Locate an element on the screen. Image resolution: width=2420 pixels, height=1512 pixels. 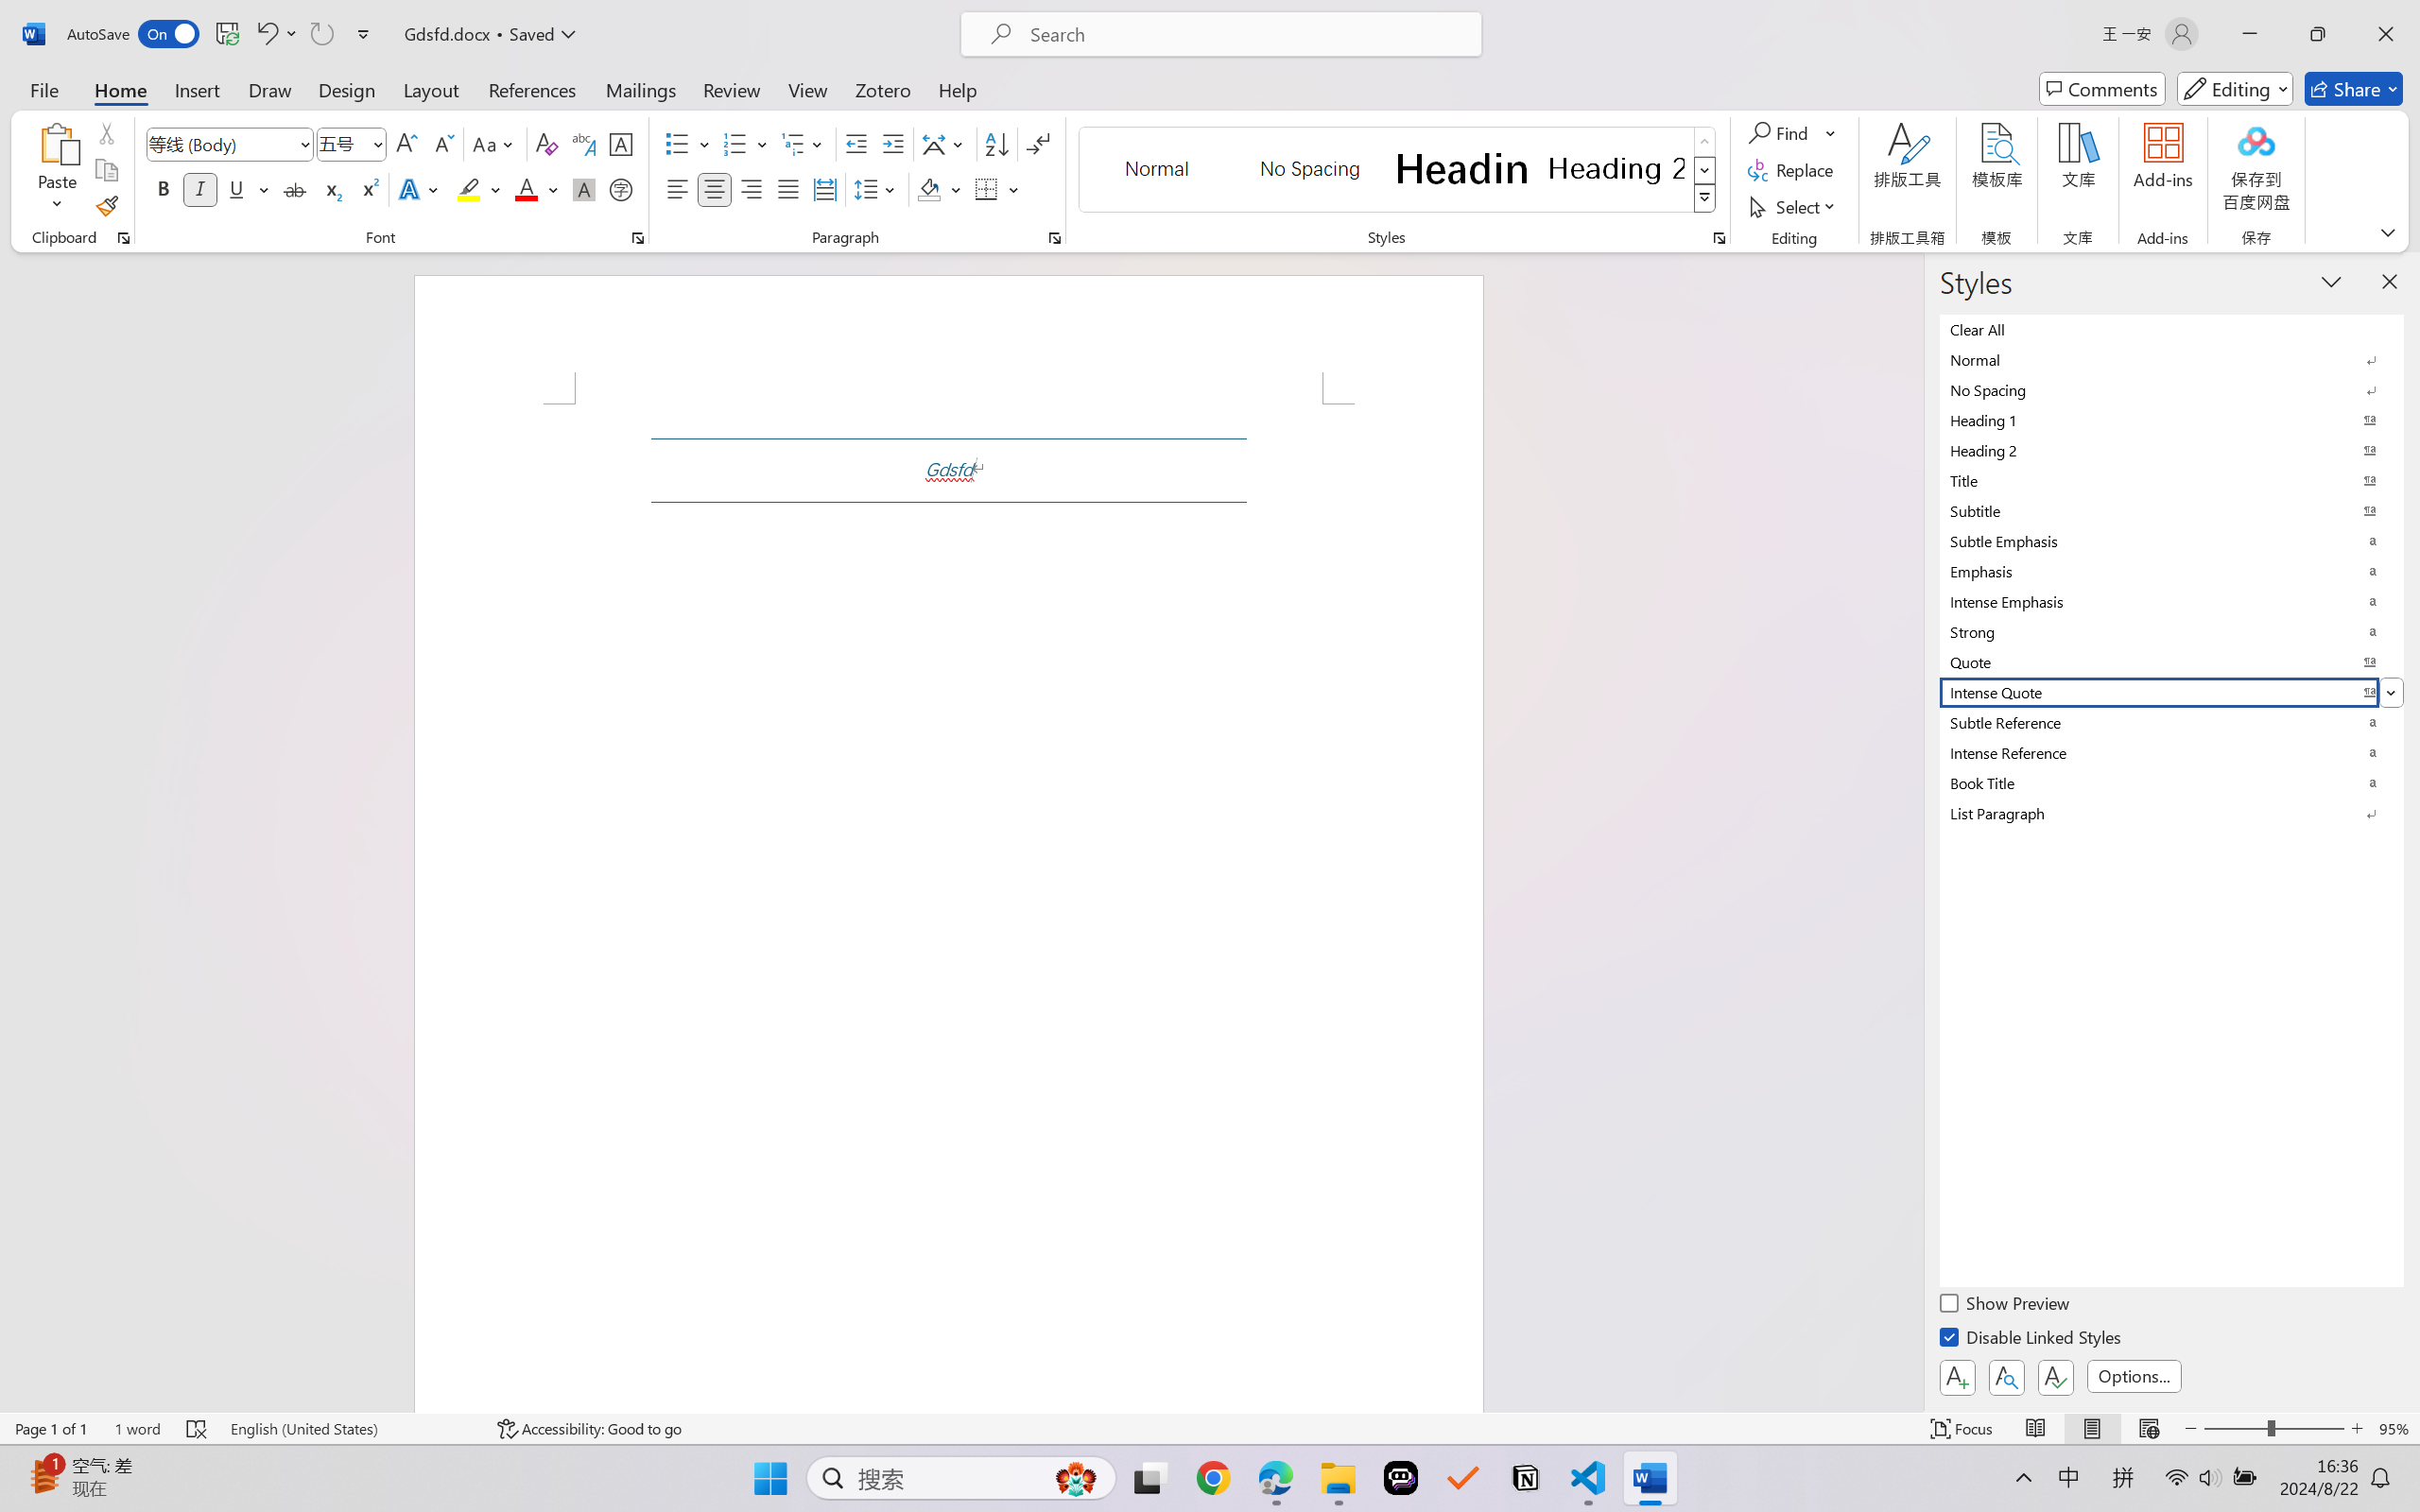
Subtitle is located at coordinates (2172, 510).